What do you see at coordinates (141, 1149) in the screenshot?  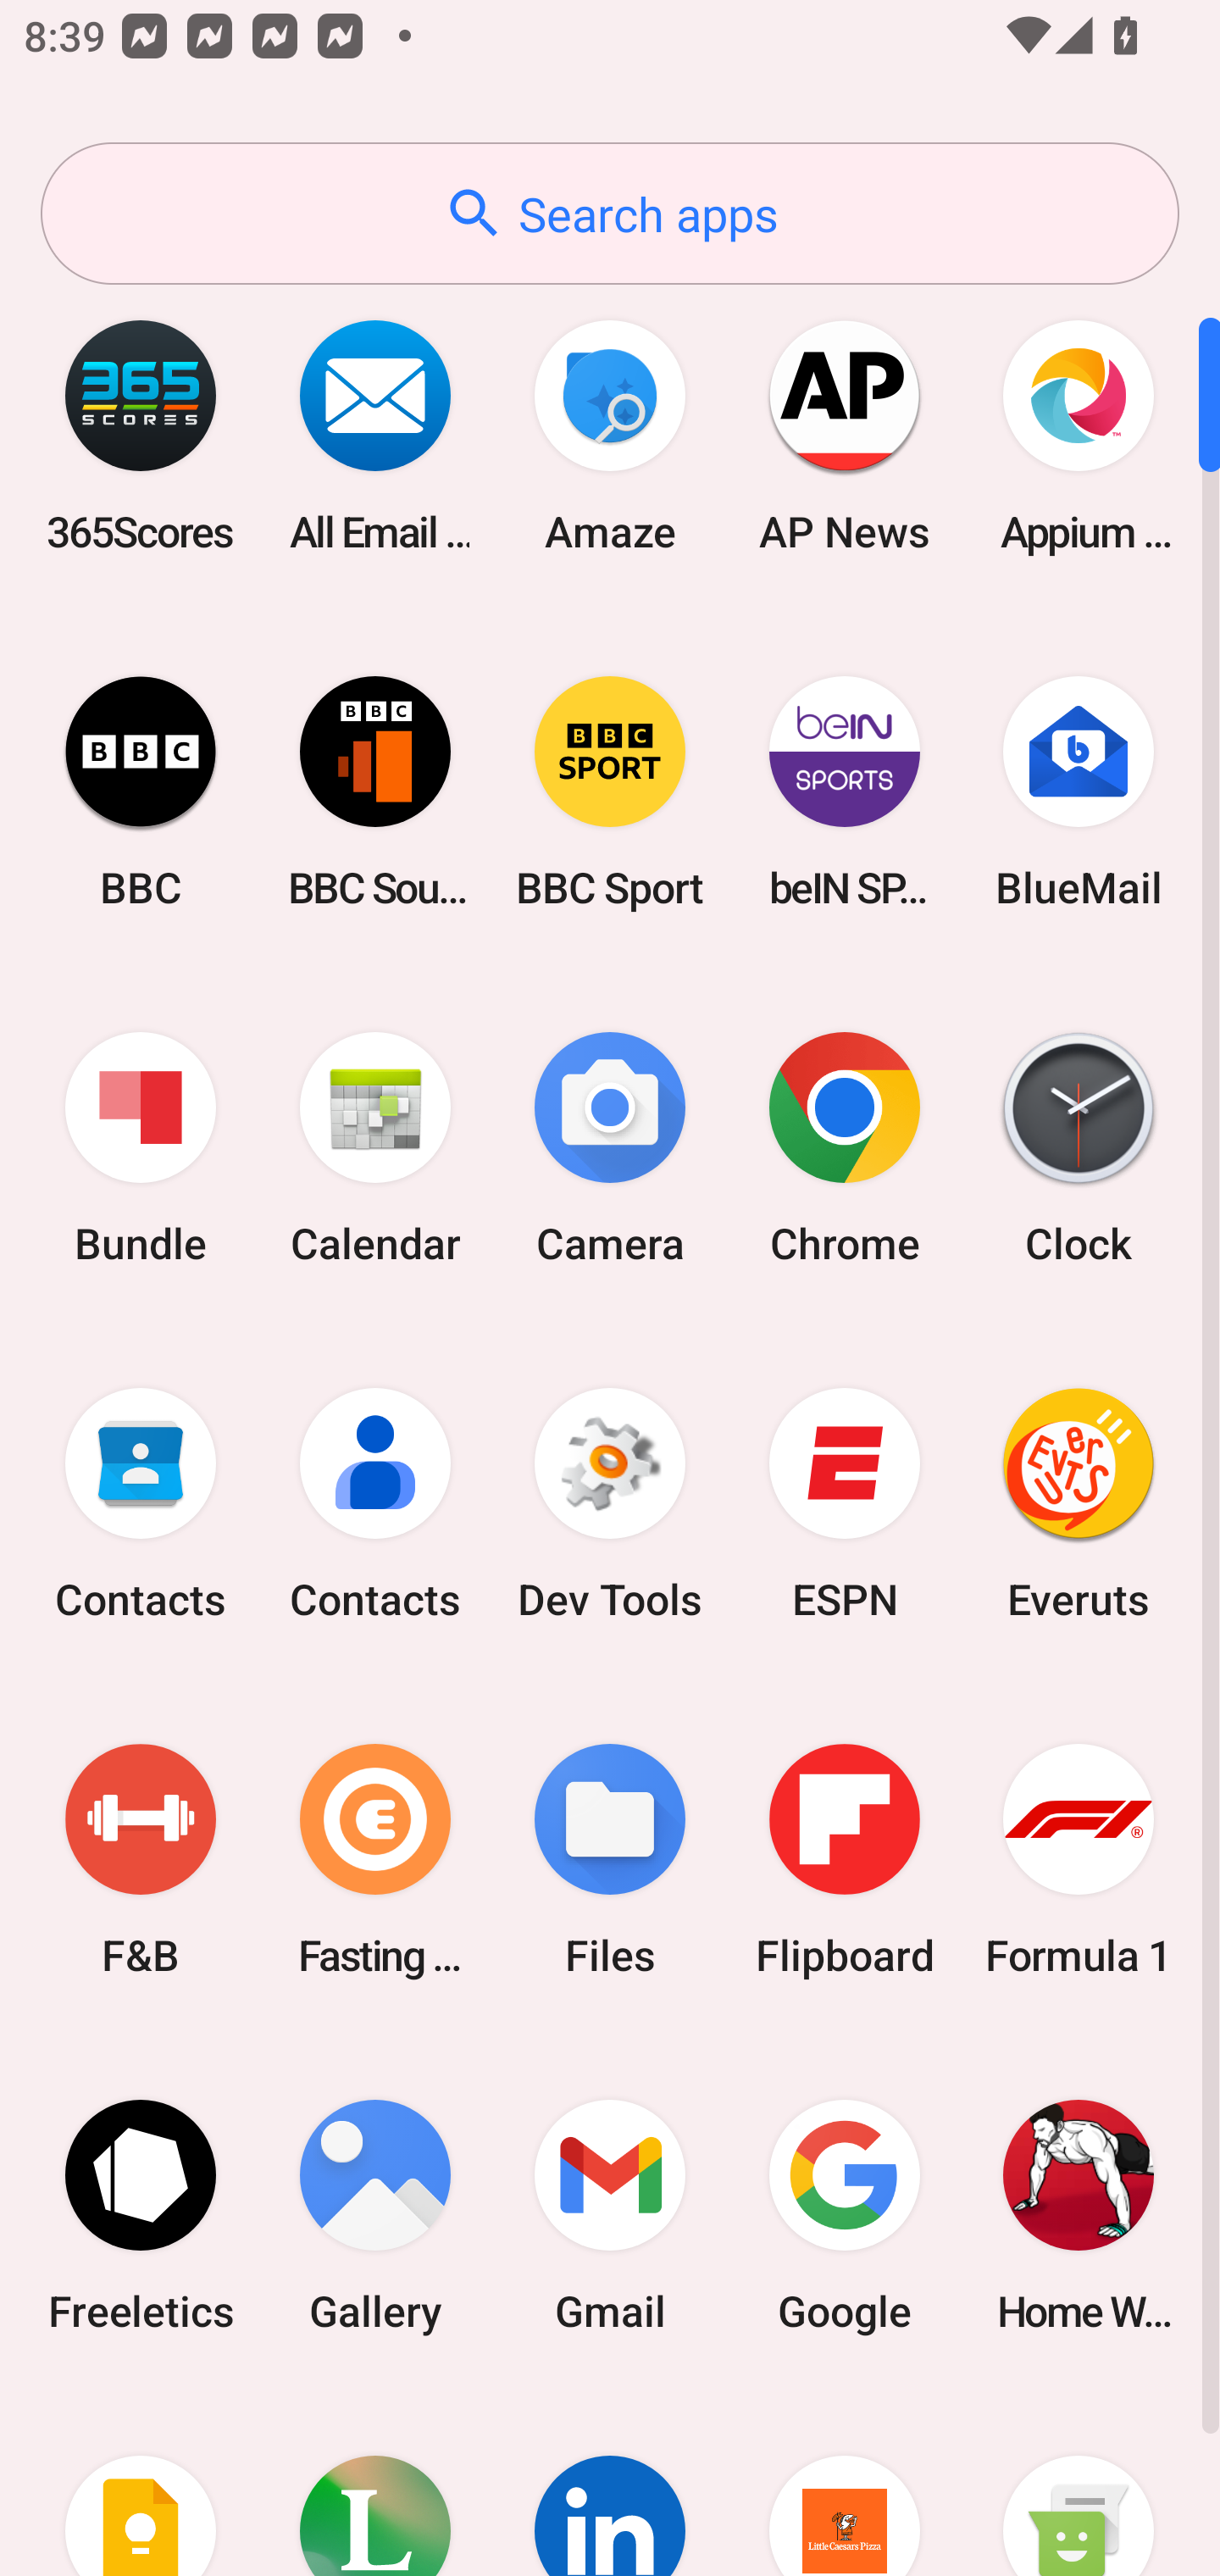 I see `Bundle` at bounding box center [141, 1149].